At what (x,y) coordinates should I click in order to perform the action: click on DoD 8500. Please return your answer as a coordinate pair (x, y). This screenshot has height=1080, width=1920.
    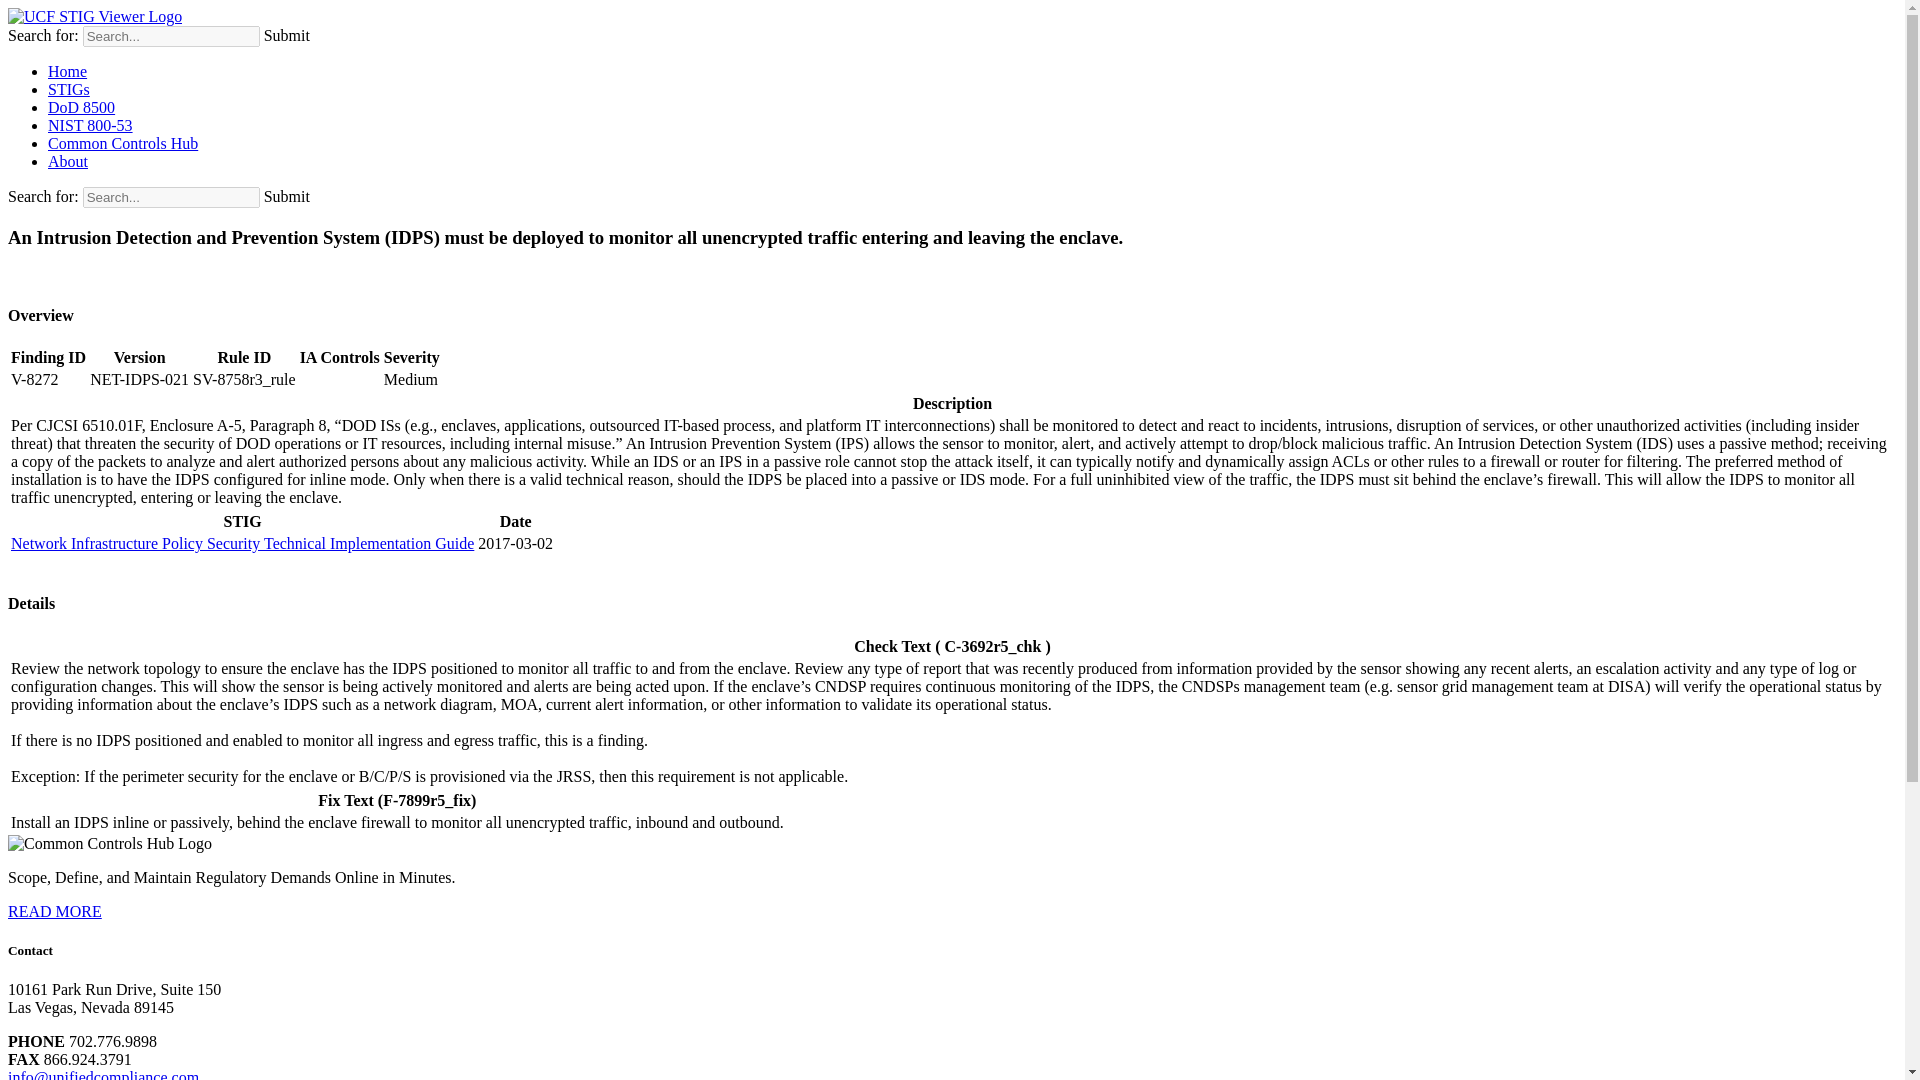
    Looking at the image, I should click on (82, 107).